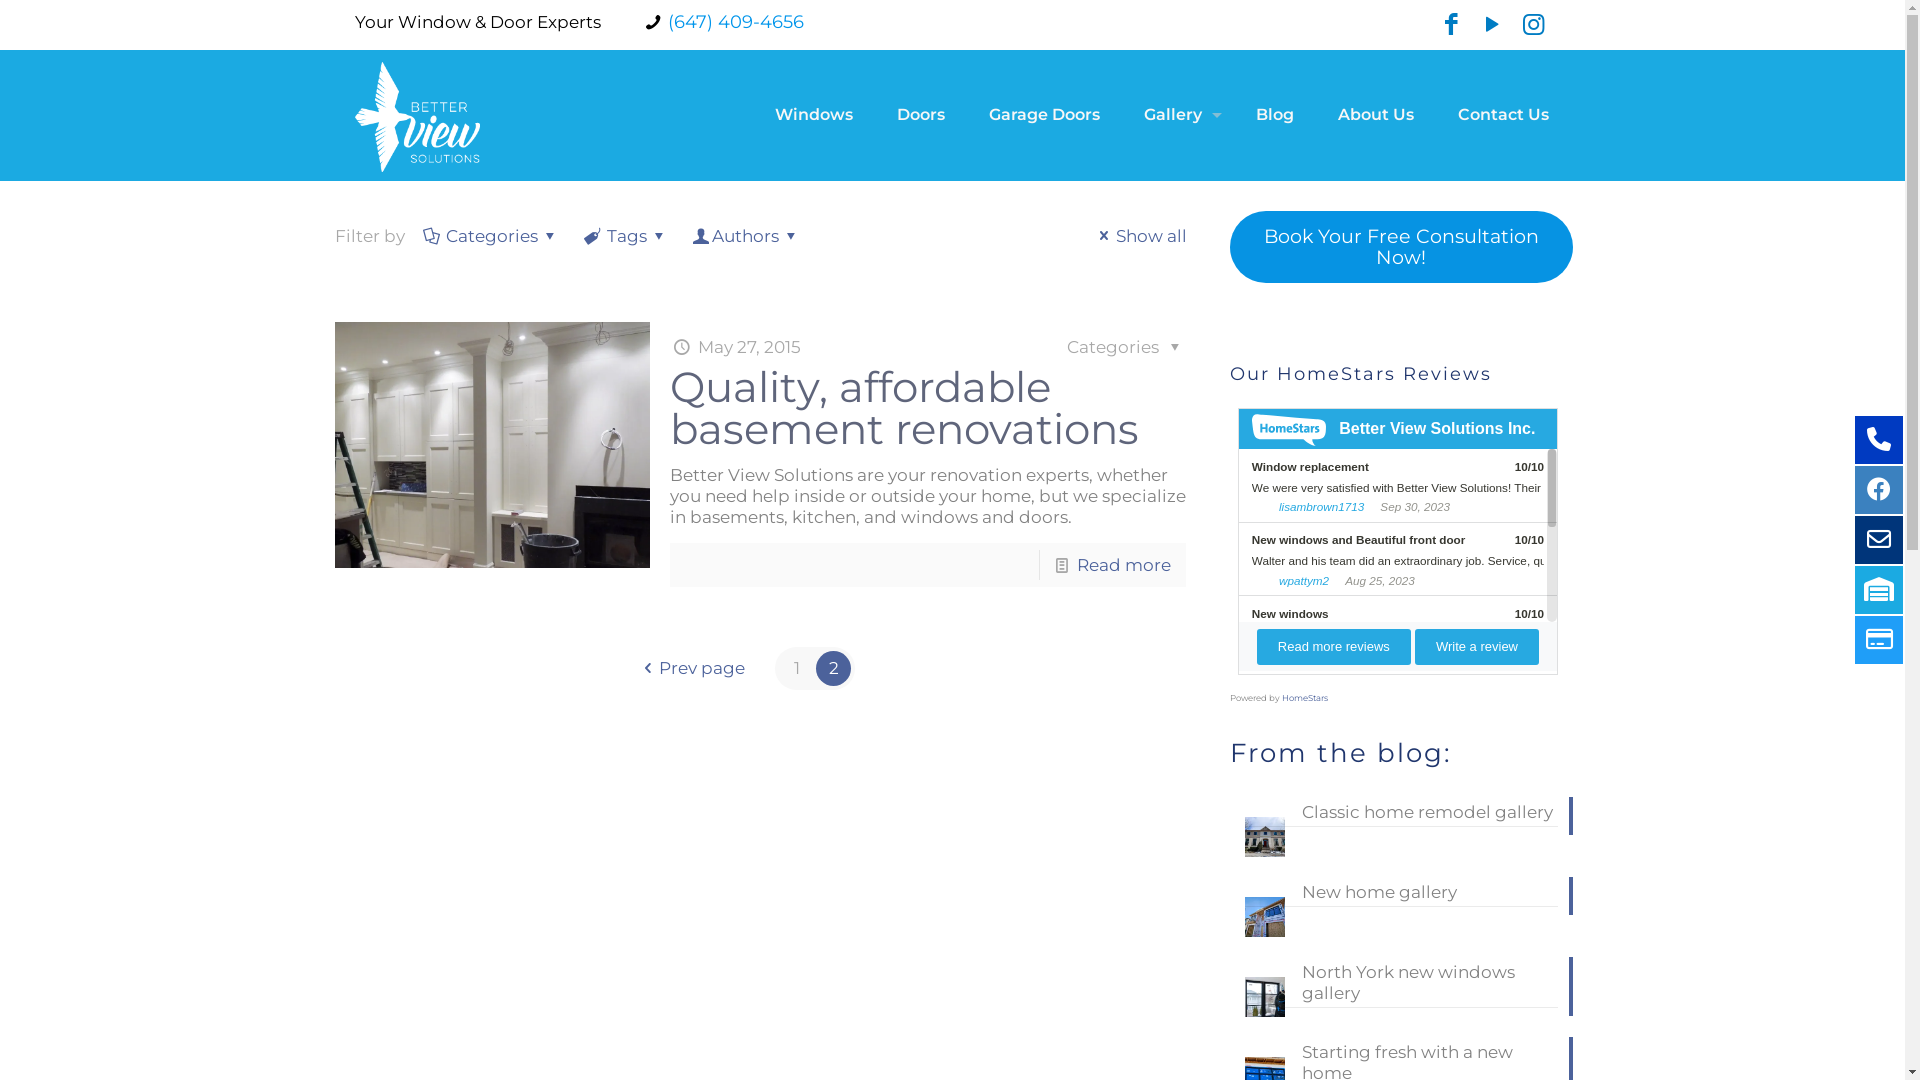 This screenshot has width=1920, height=1080. Describe the element at coordinates (1044, 115) in the screenshot. I see `Garage Doors` at that location.